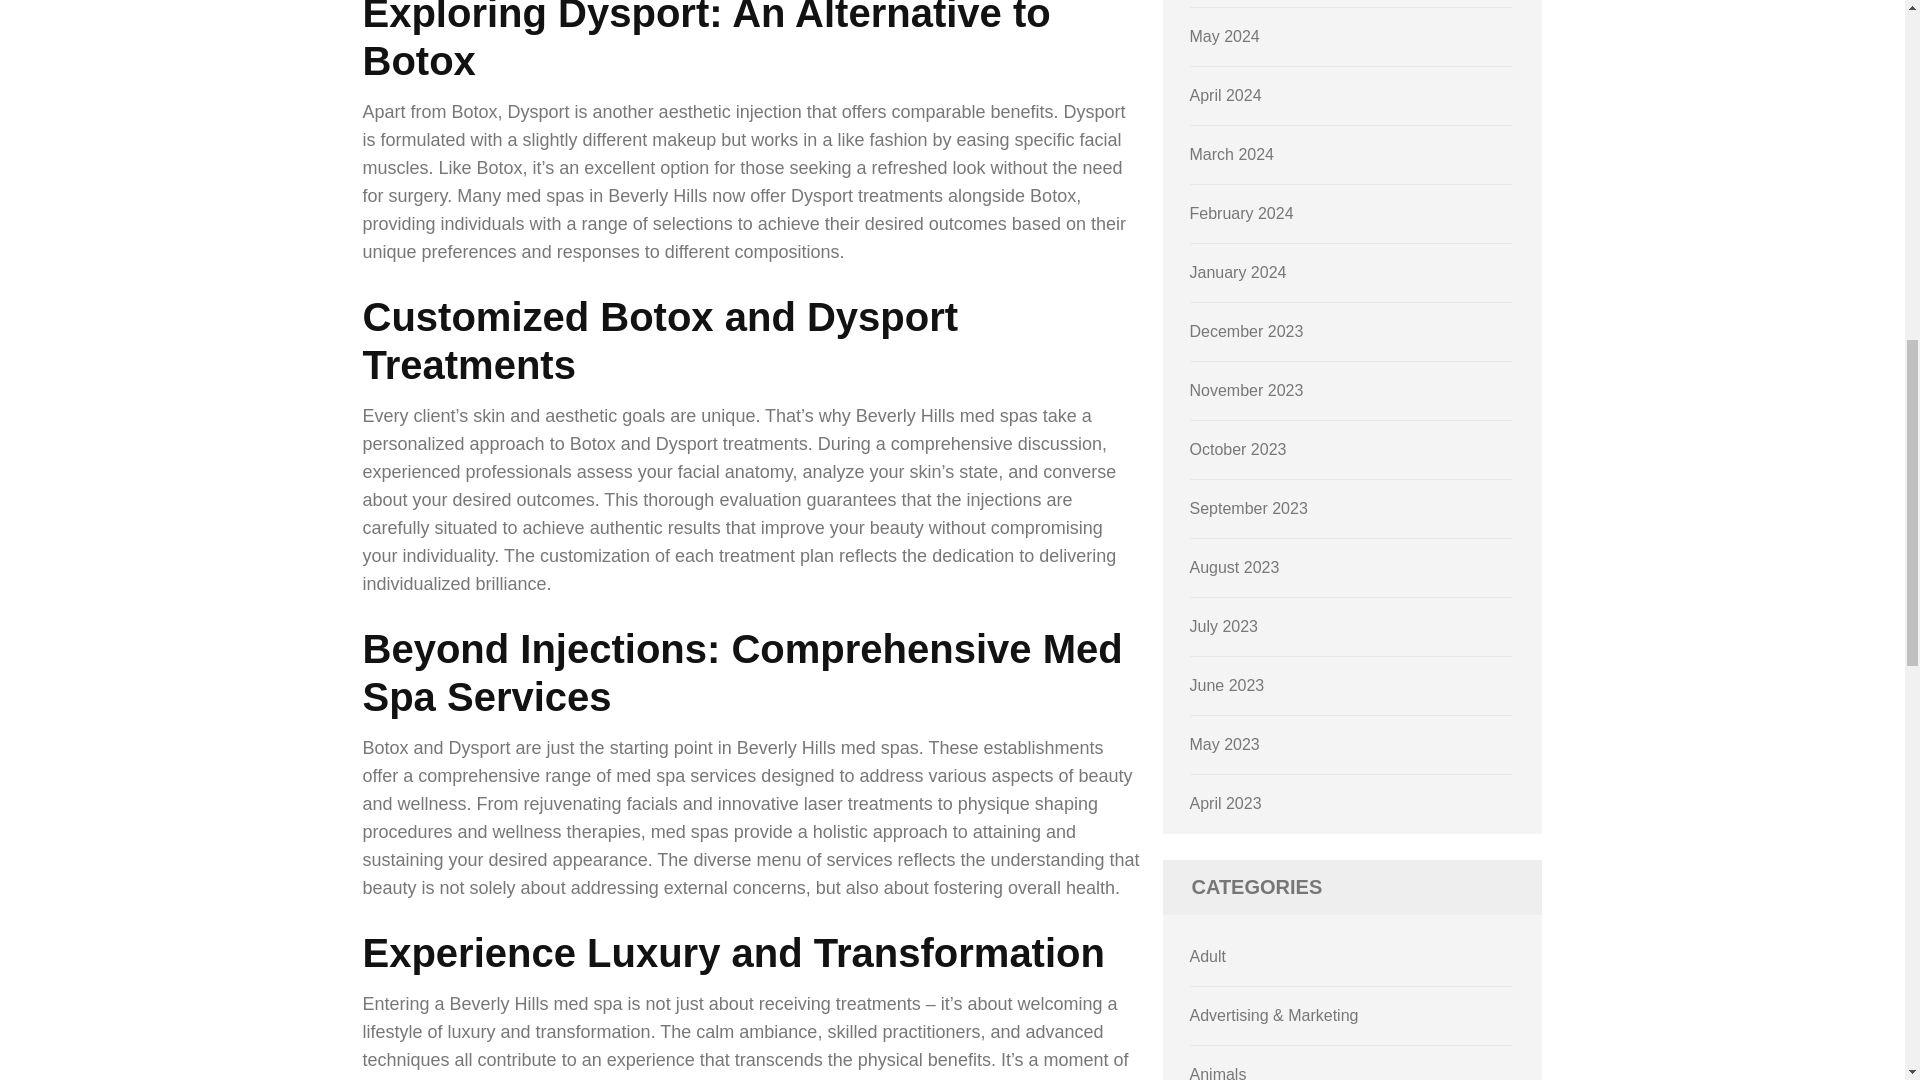 Image resolution: width=1920 pixels, height=1080 pixels. What do you see at coordinates (1224, 744) in the screenshot?
I see `May 2023` at bounding box center [1224, 744].